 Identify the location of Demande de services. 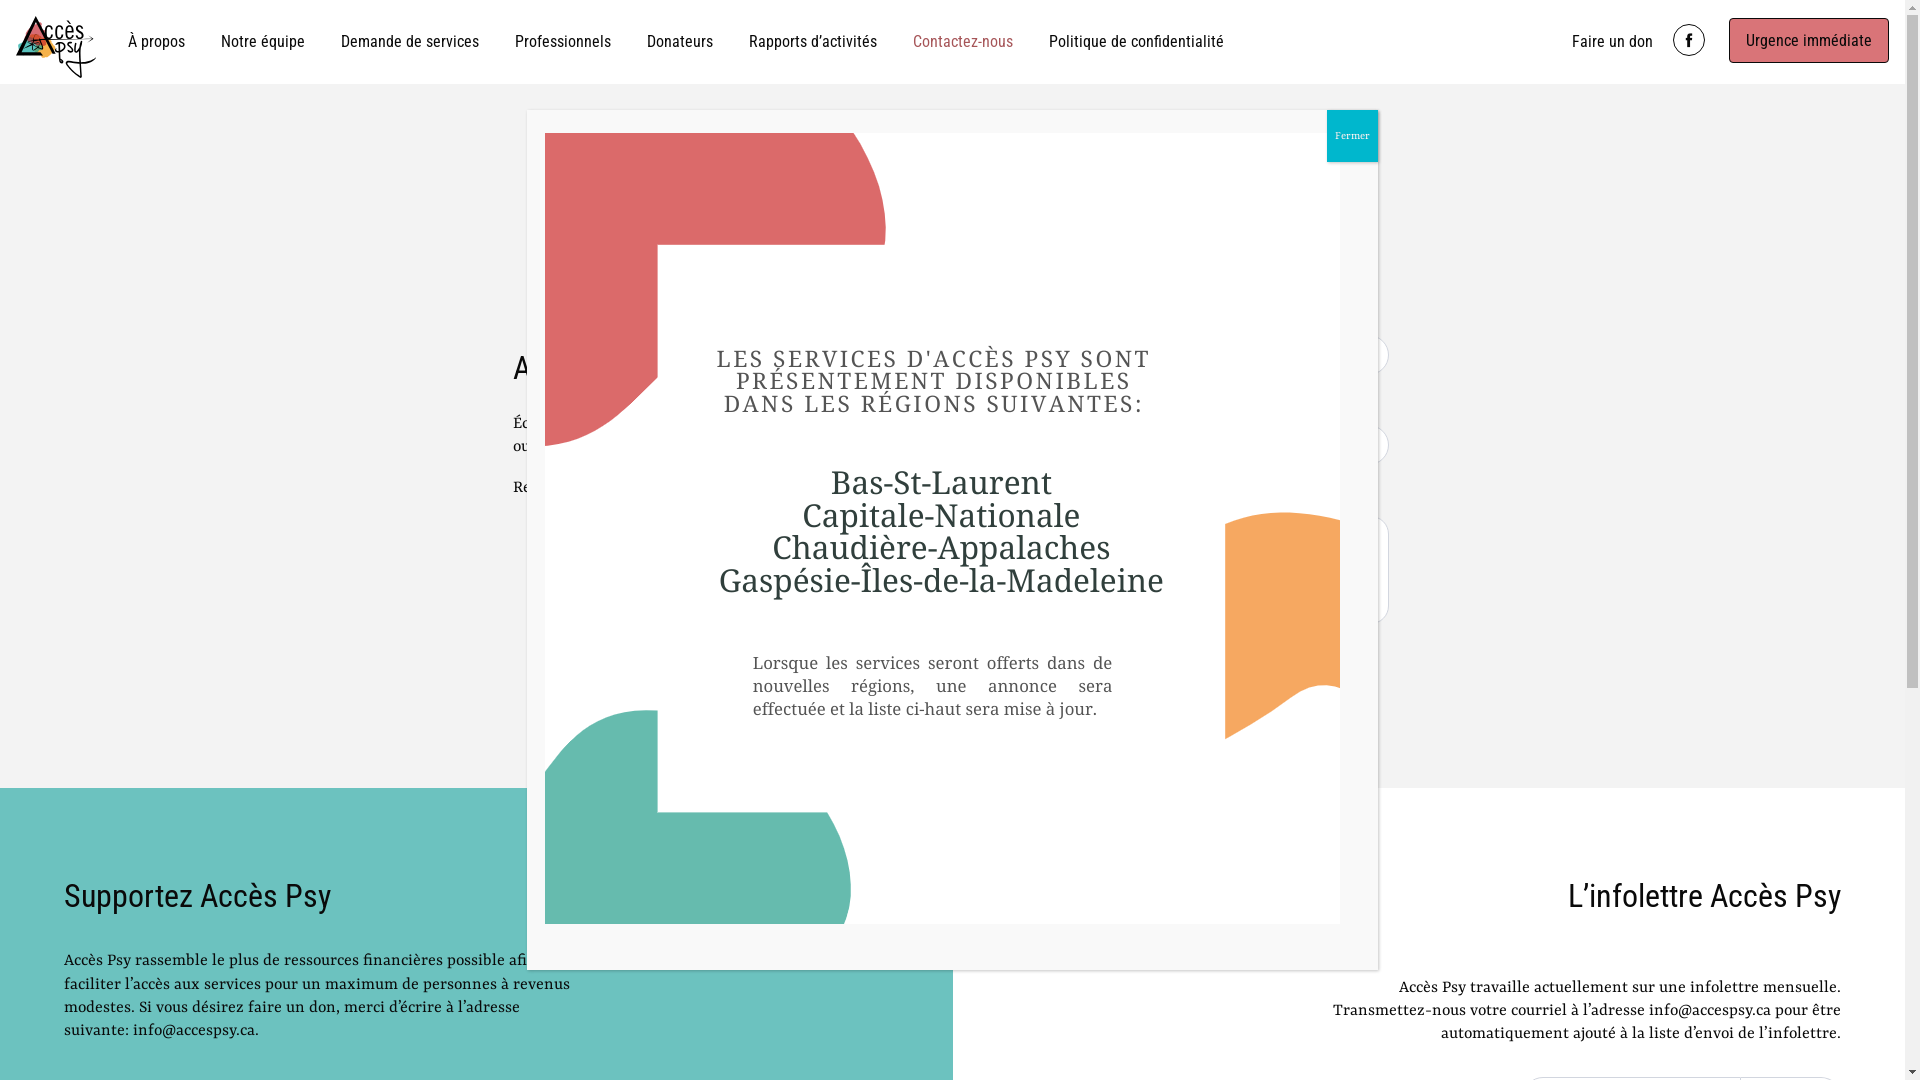
(410, 42).